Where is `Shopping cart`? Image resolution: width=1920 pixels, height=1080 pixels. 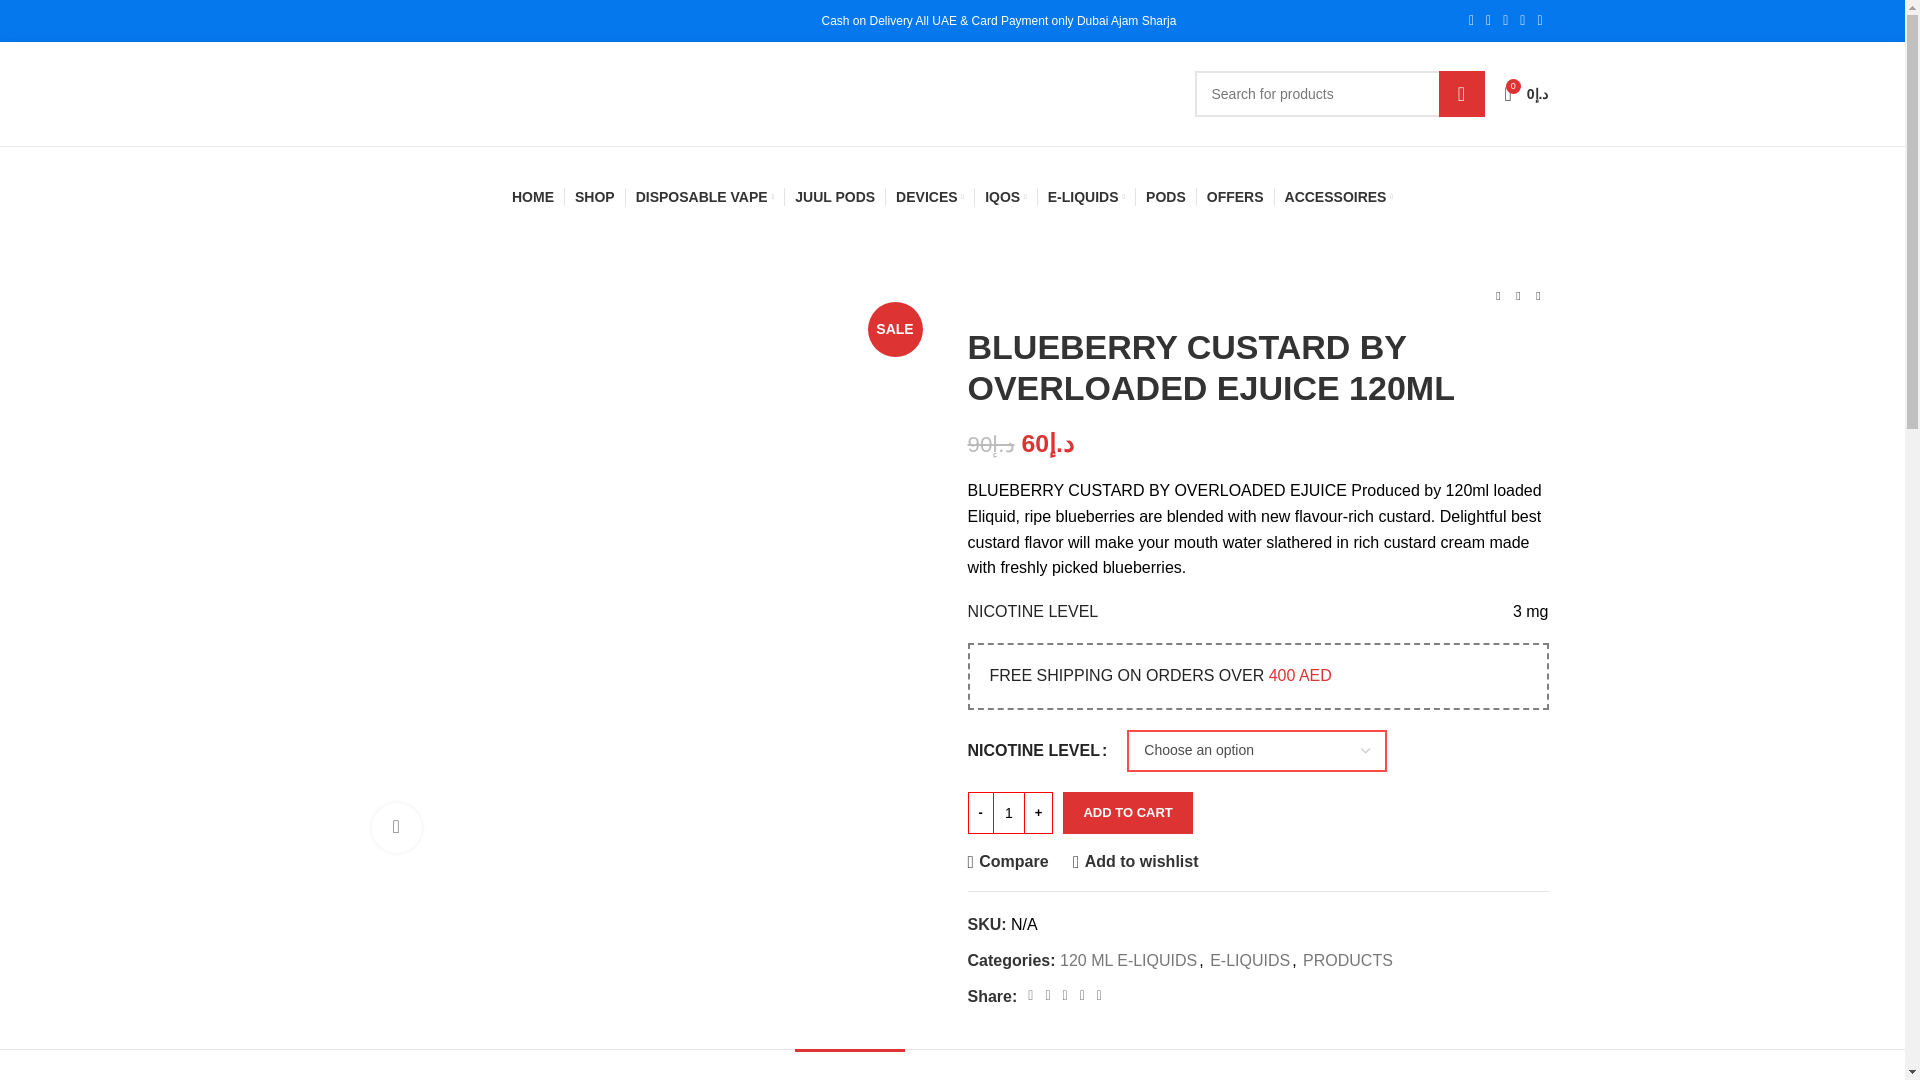
Shopping cart is located at coordinates (1525, 94).